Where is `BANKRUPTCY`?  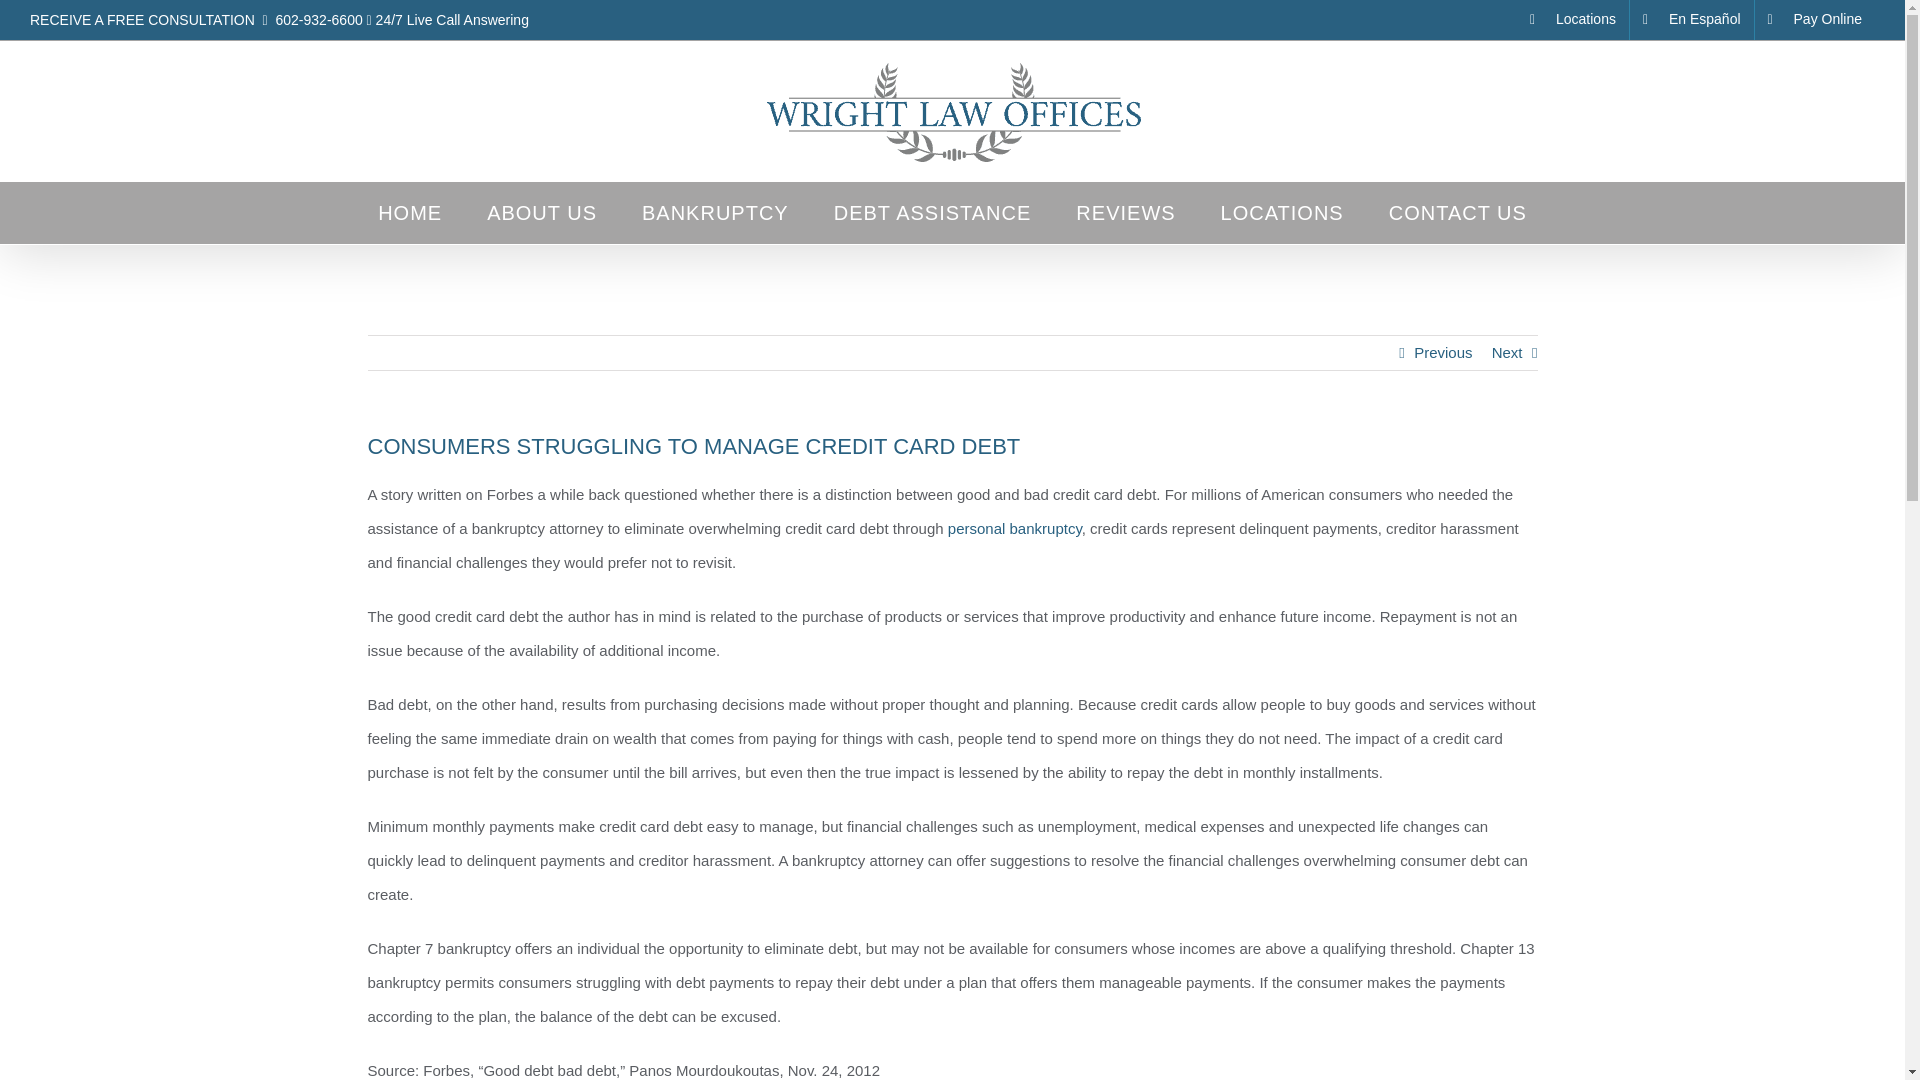
BANKRUPTCY is located at coordinates (715, 212).